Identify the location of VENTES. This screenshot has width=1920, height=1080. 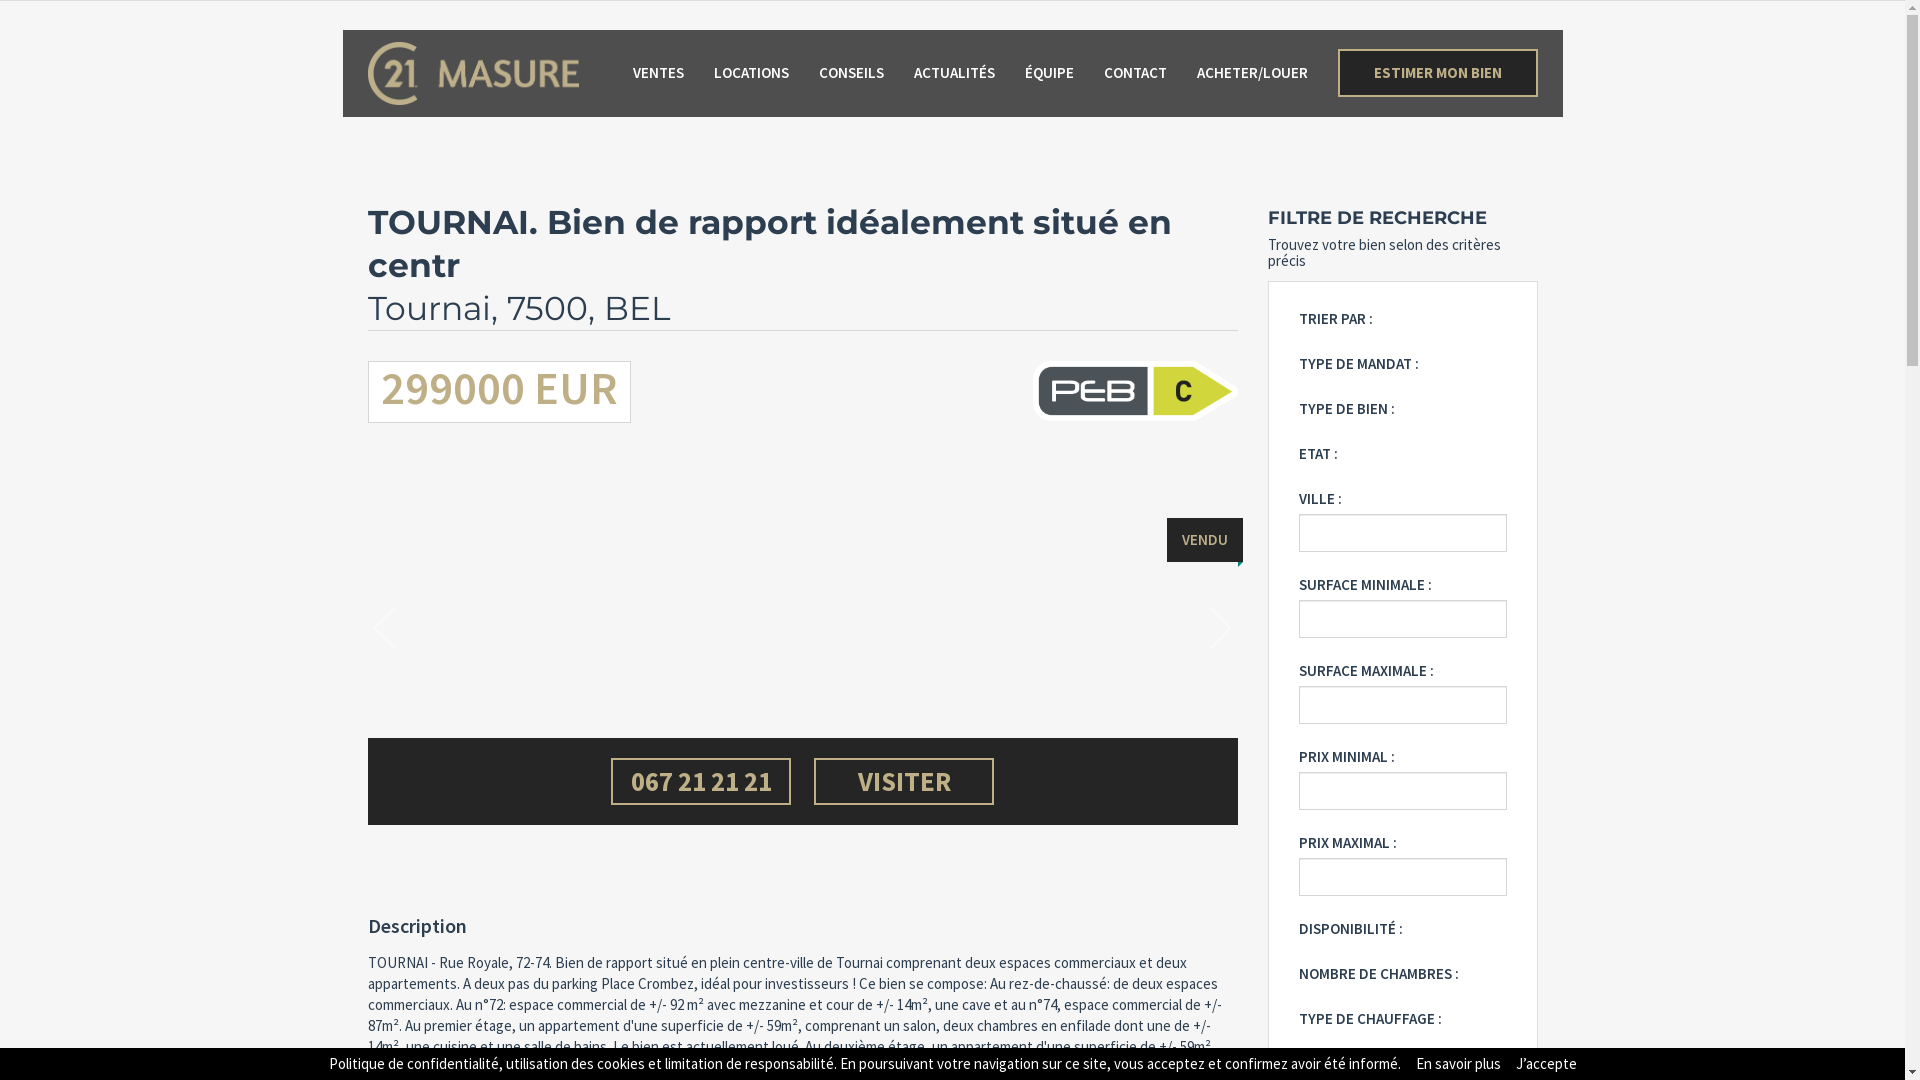
(658, 73).